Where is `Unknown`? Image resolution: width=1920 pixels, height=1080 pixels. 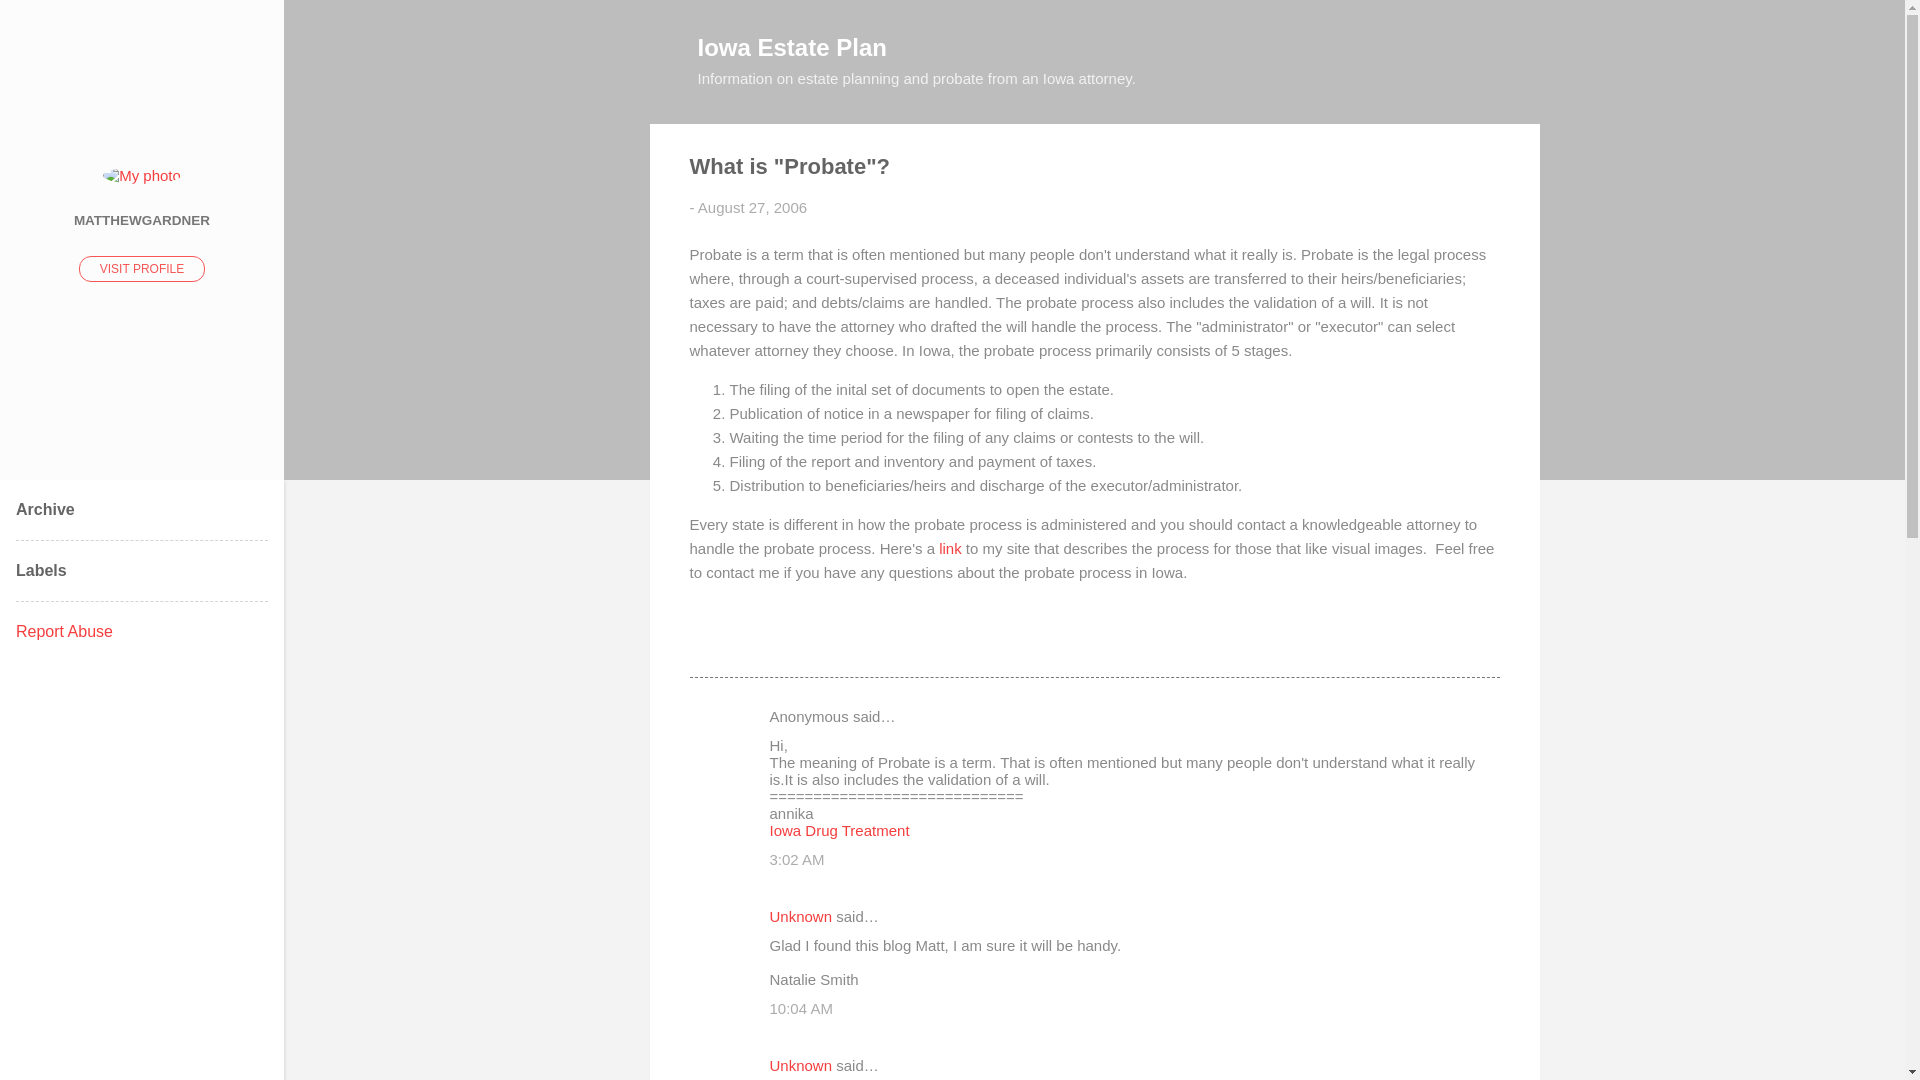 Unknown is located at coordinates (801, 916).